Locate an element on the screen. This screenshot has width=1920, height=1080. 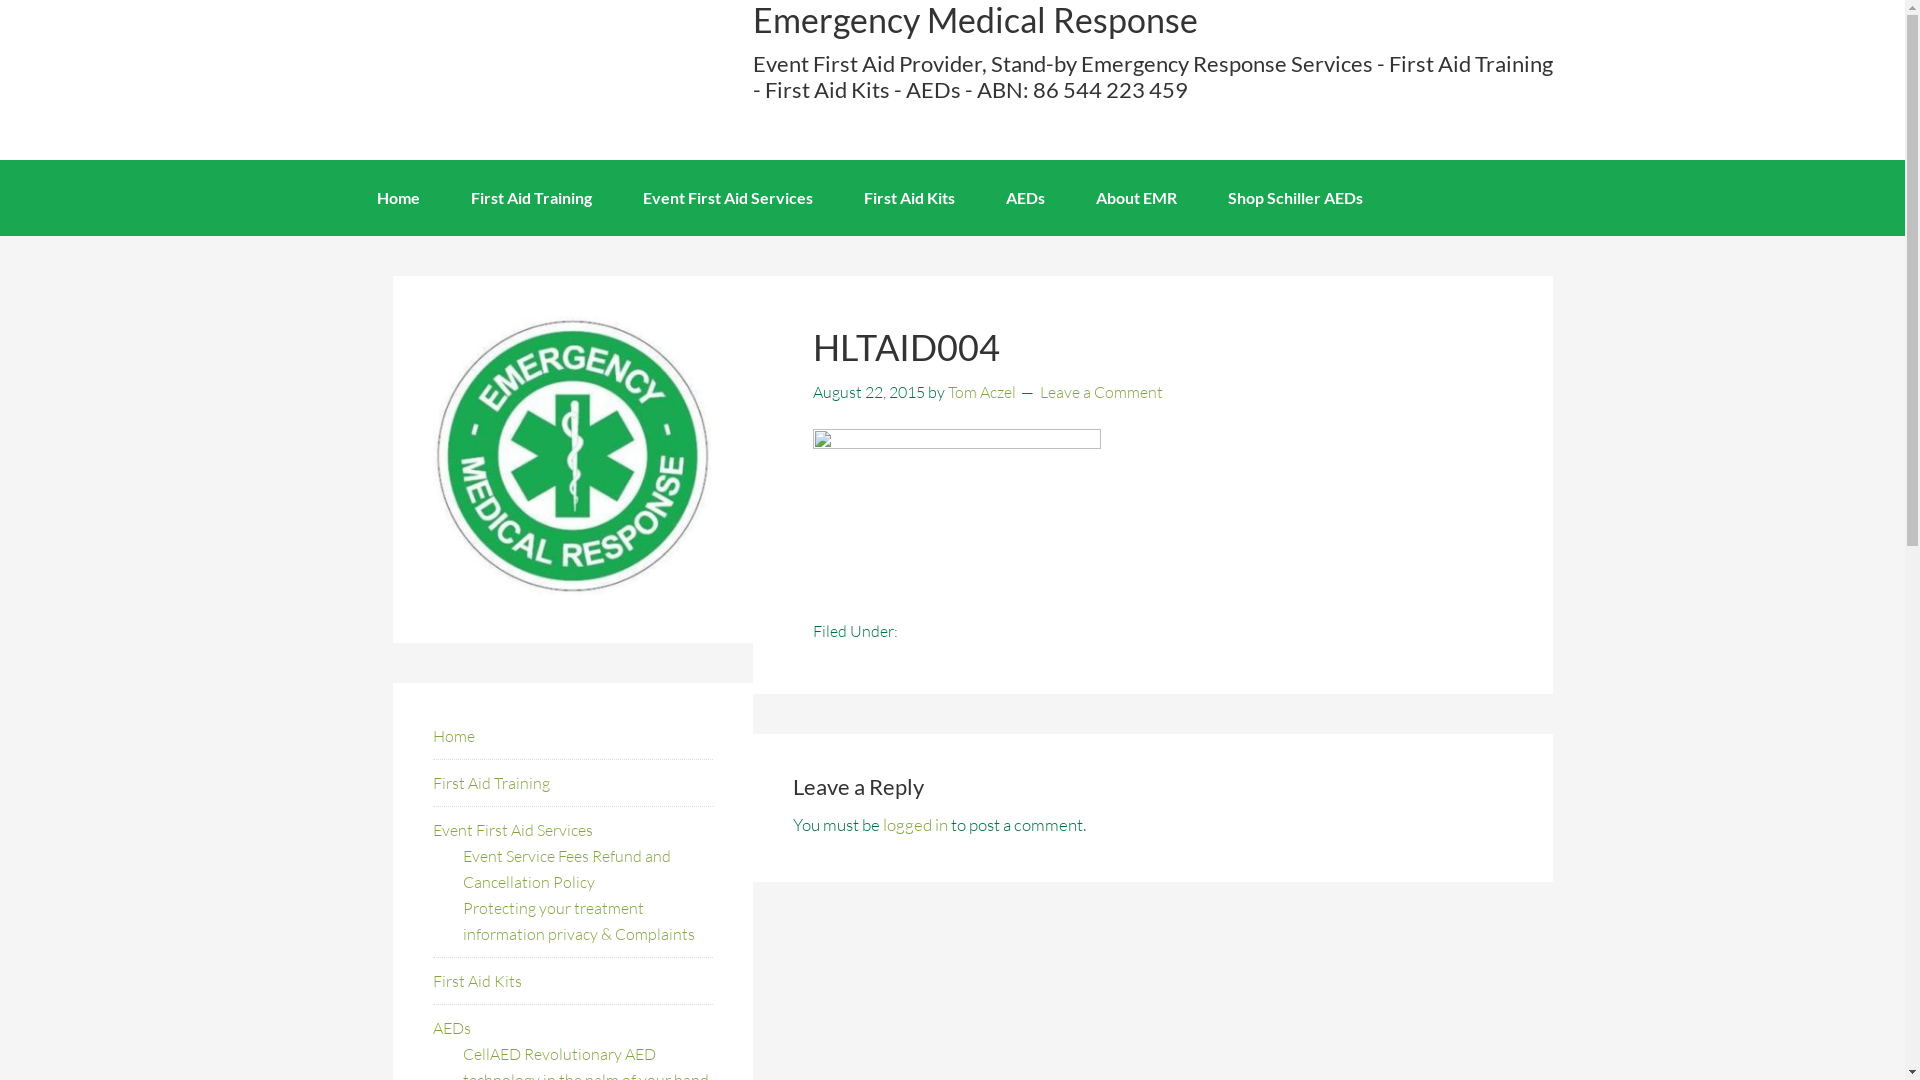
First Aid Training is located at coordinates (490, 783).